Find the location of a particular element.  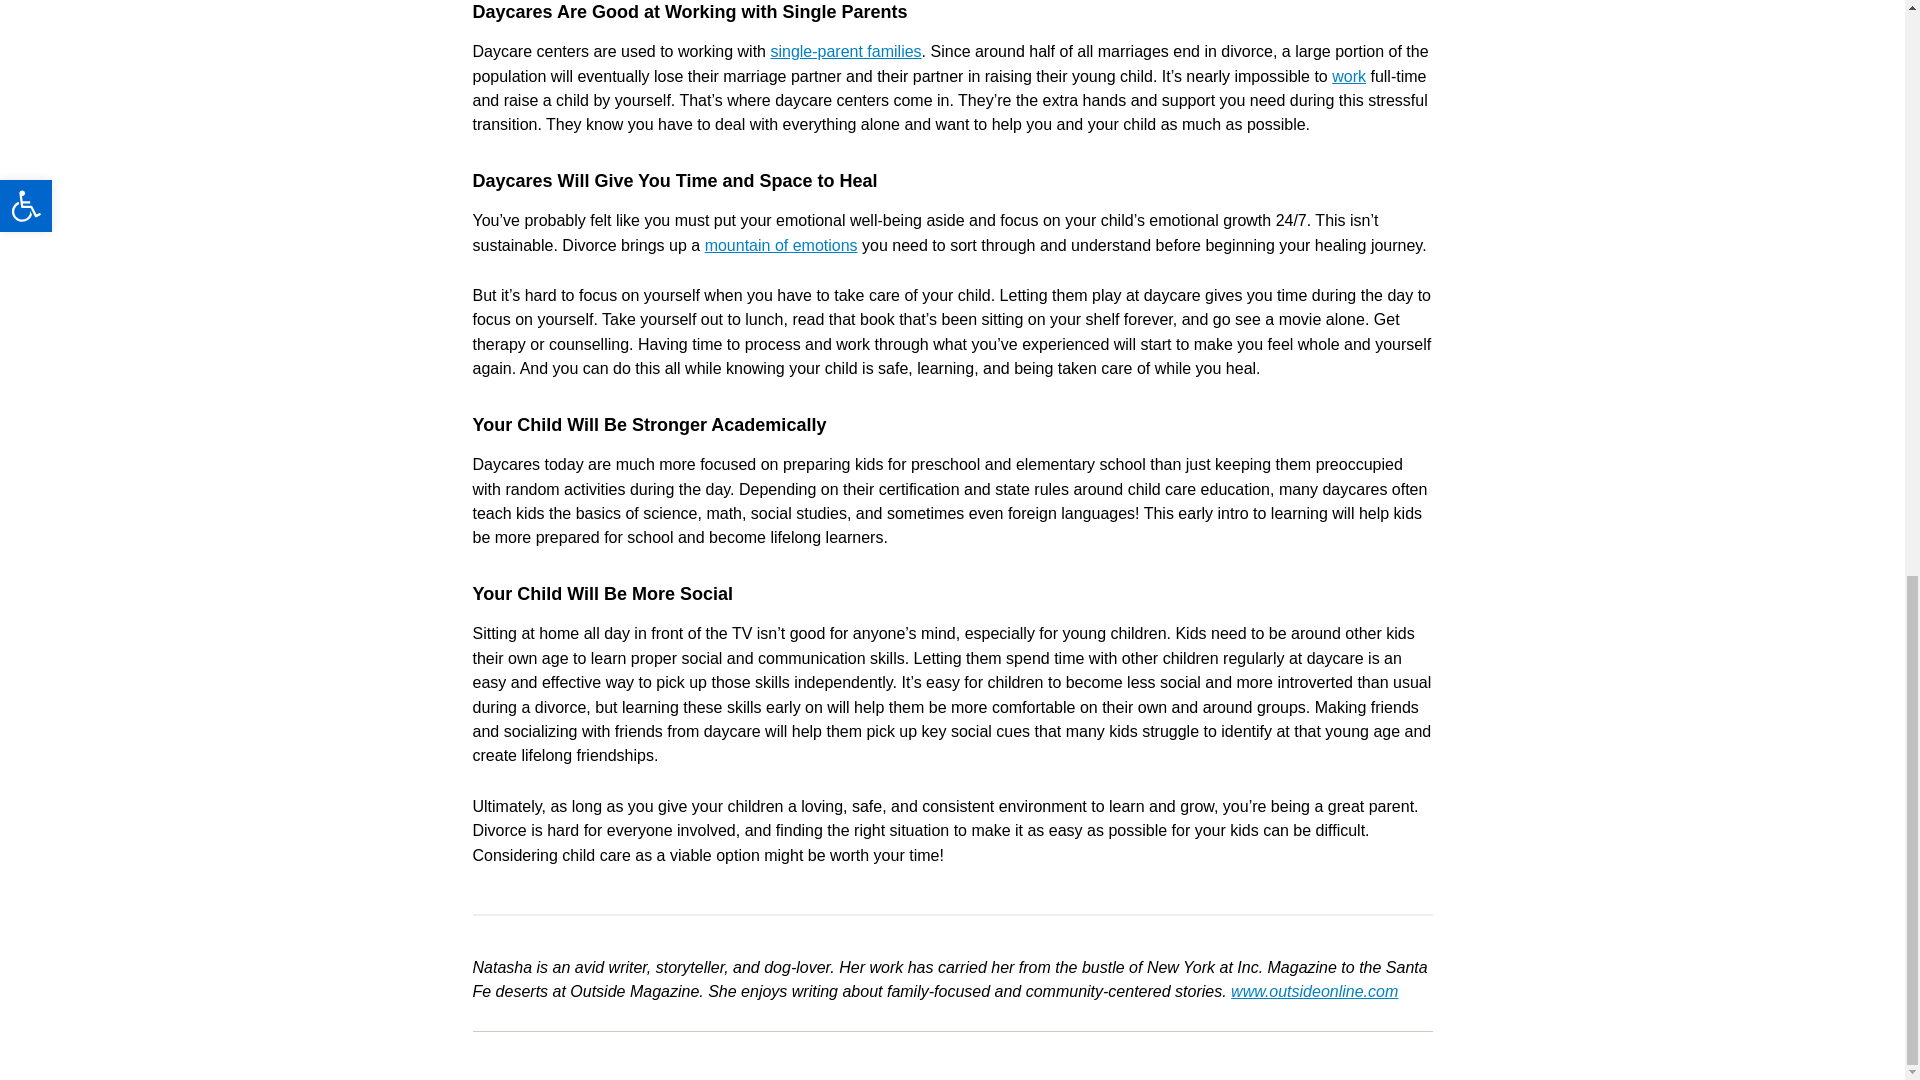

www.outsideonline.com is located at coordinates (1314, 991).